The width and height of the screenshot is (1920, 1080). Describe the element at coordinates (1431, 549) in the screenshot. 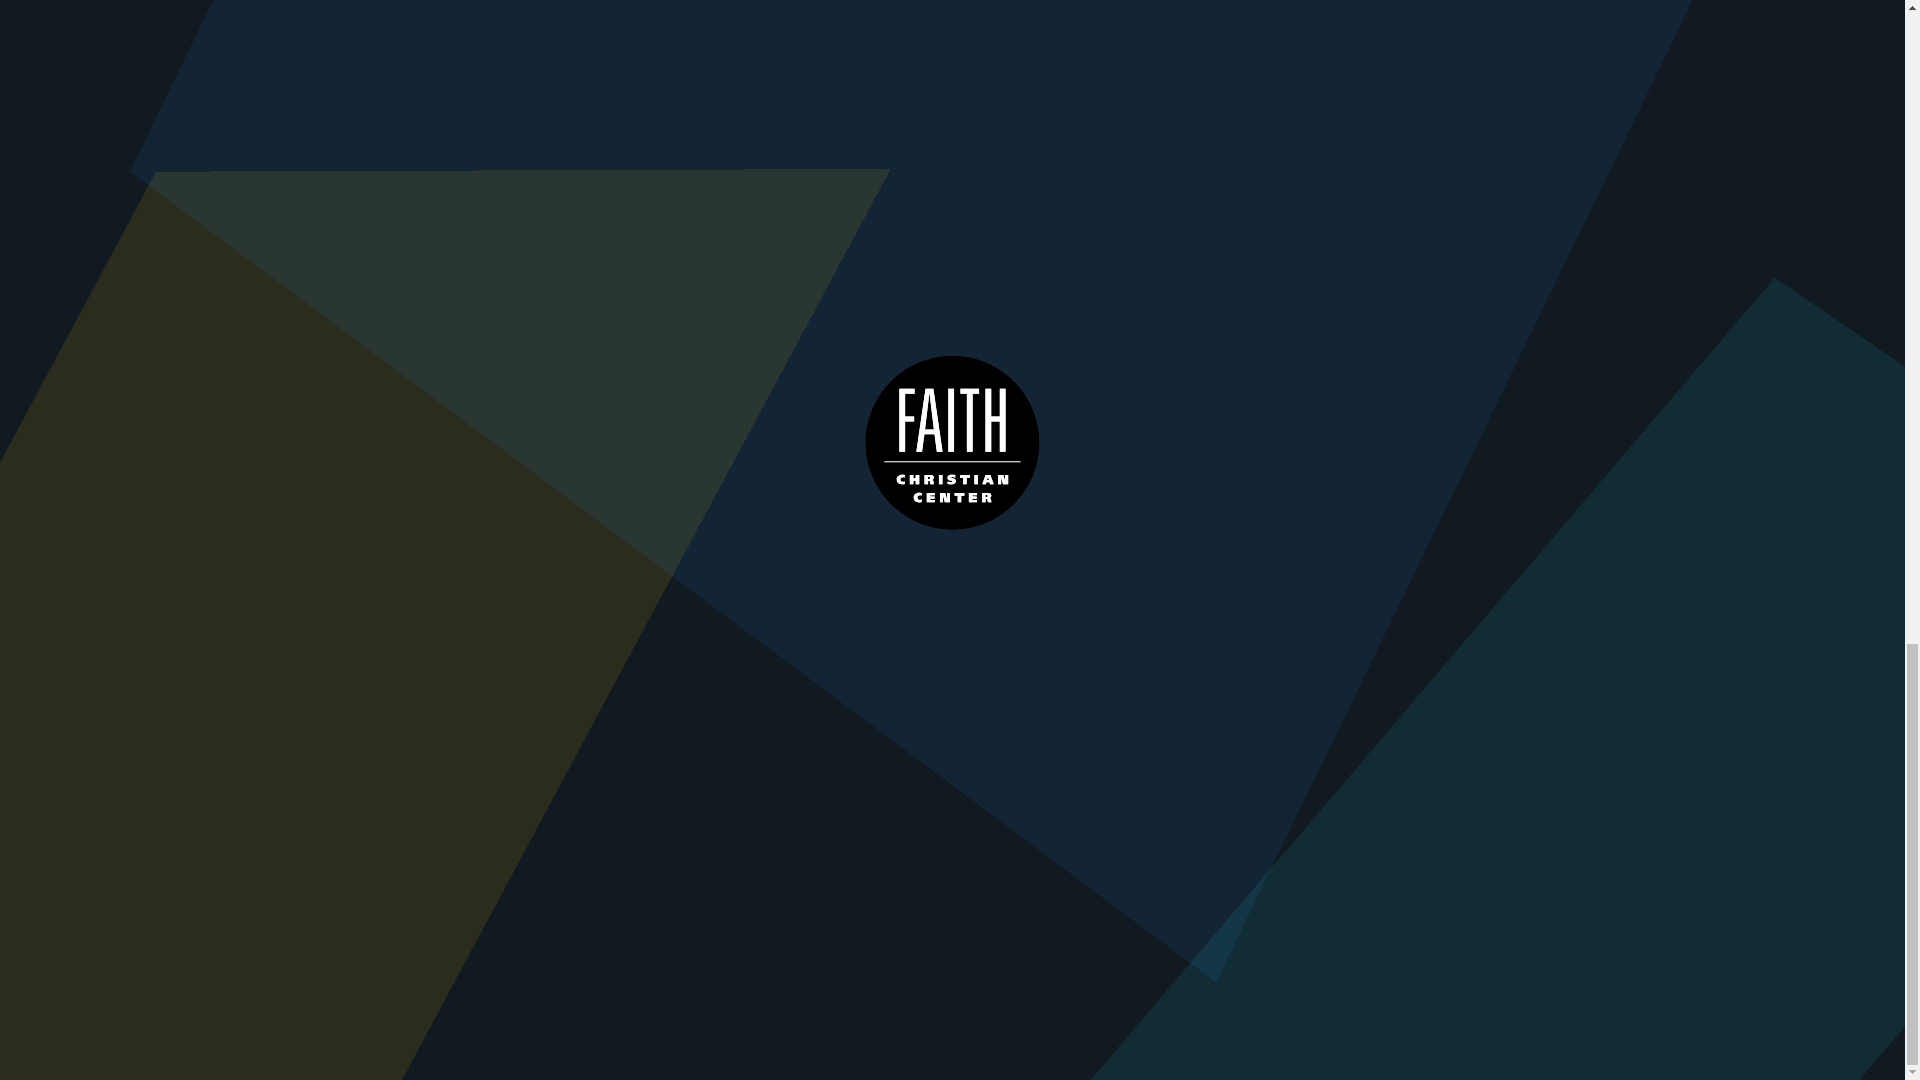

I see `Vimeo` at that location.